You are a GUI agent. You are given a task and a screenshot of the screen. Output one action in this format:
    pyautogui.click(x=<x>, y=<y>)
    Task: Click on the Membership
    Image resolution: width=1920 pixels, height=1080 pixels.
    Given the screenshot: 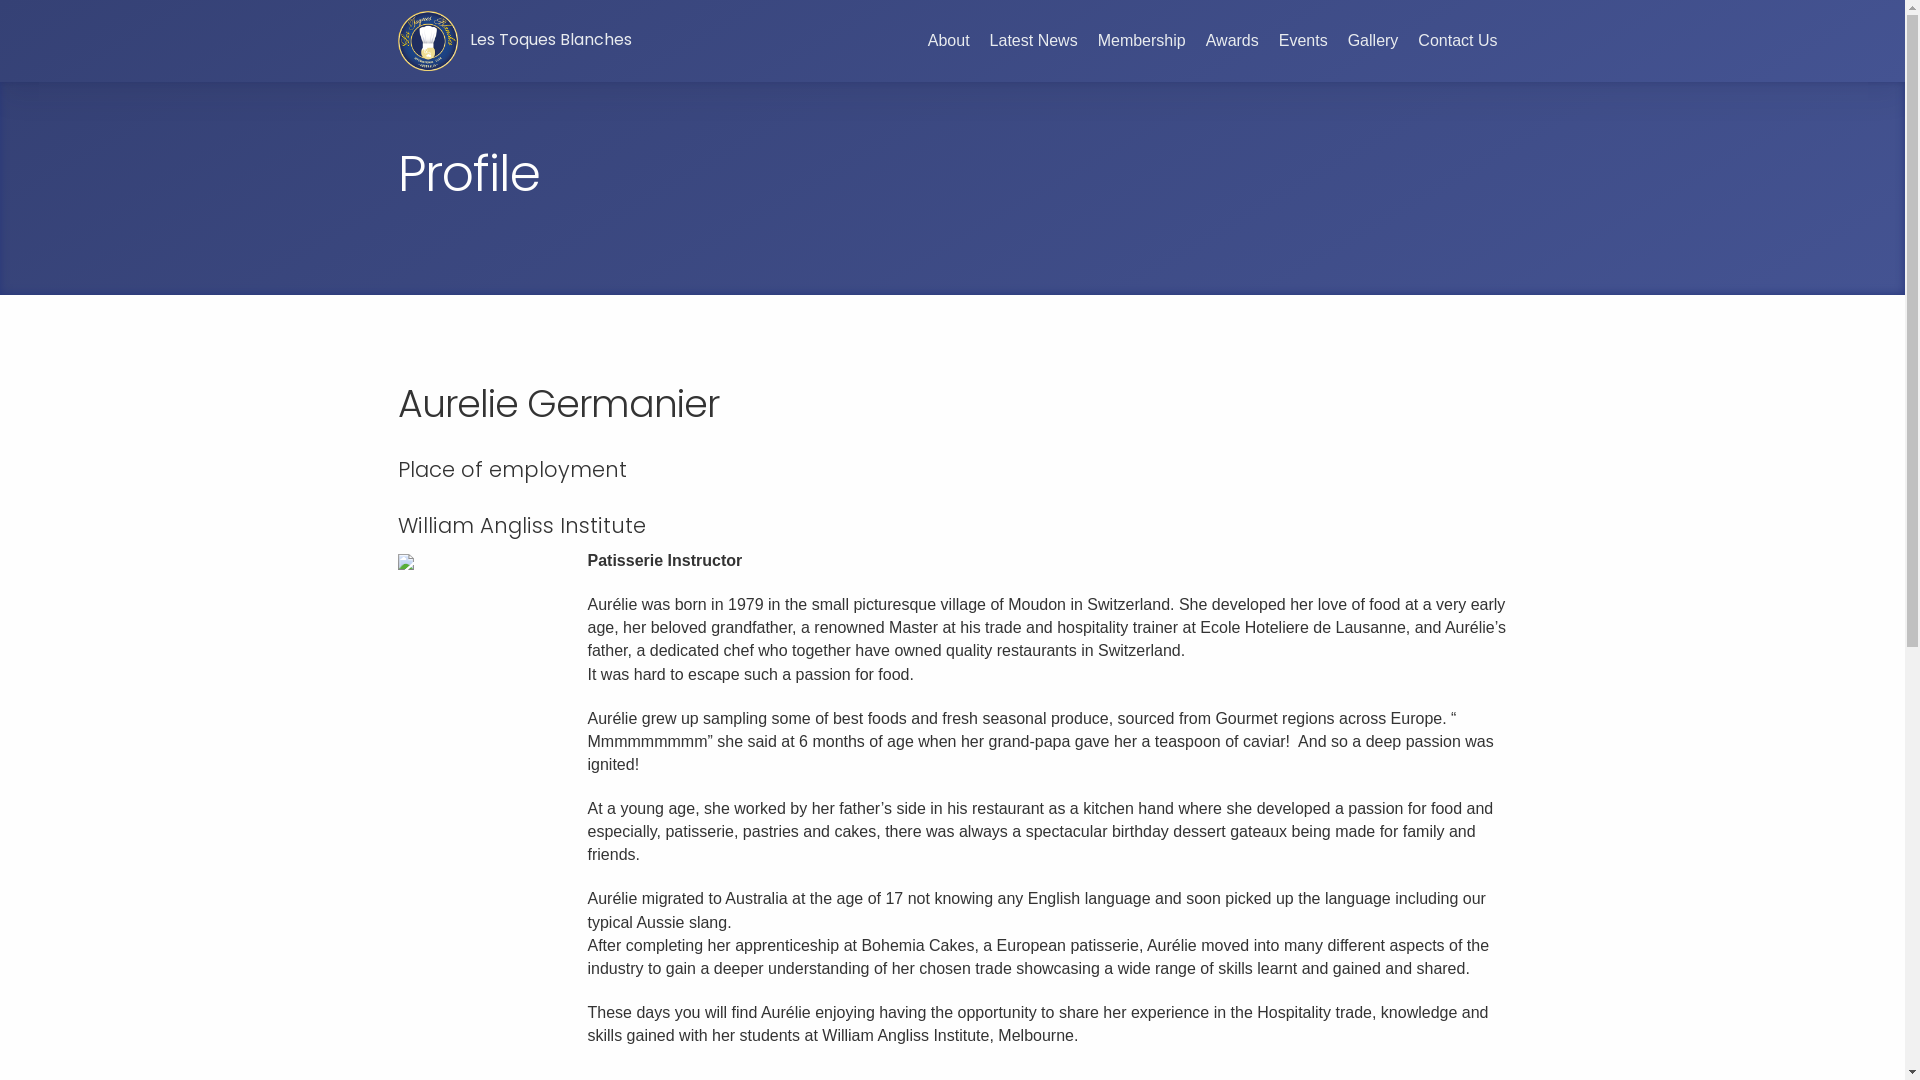 What is the action you would take?
    pyautogui.click(x=1142, y=40)
    